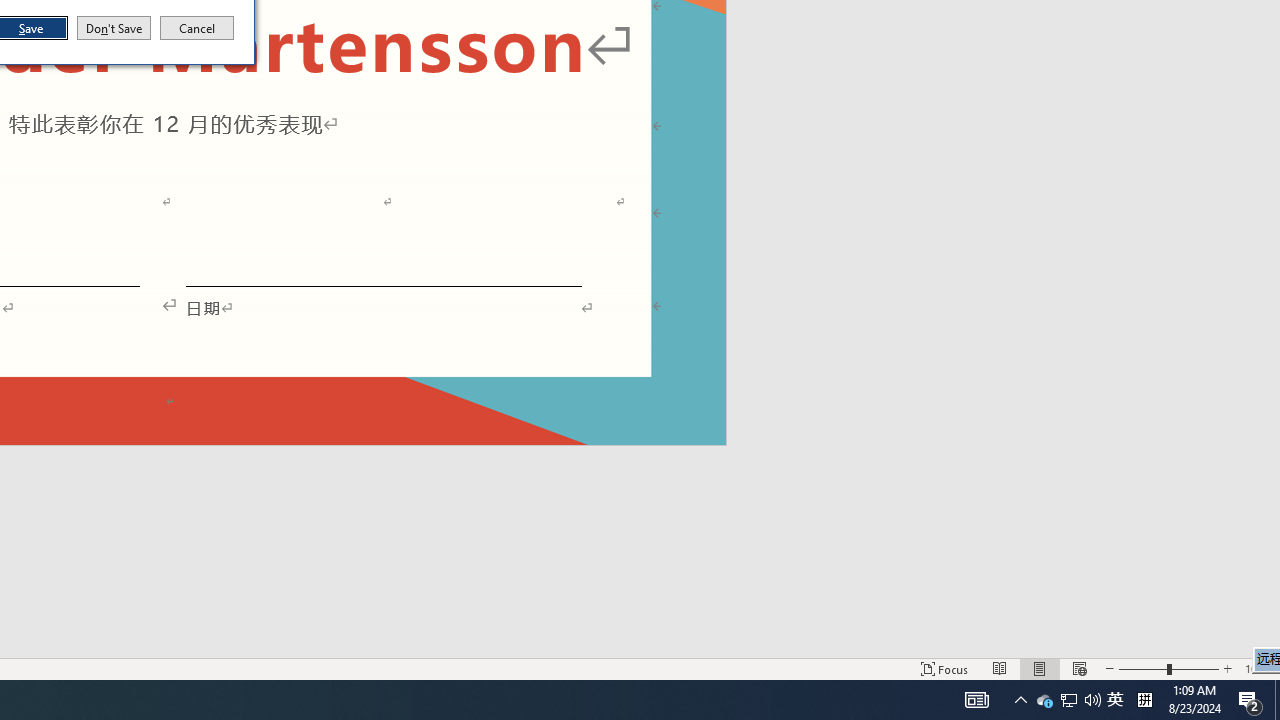  Describe the element at coordinates (1092, 700) in the screenshot. I see `Q2790: 100%` at that location.